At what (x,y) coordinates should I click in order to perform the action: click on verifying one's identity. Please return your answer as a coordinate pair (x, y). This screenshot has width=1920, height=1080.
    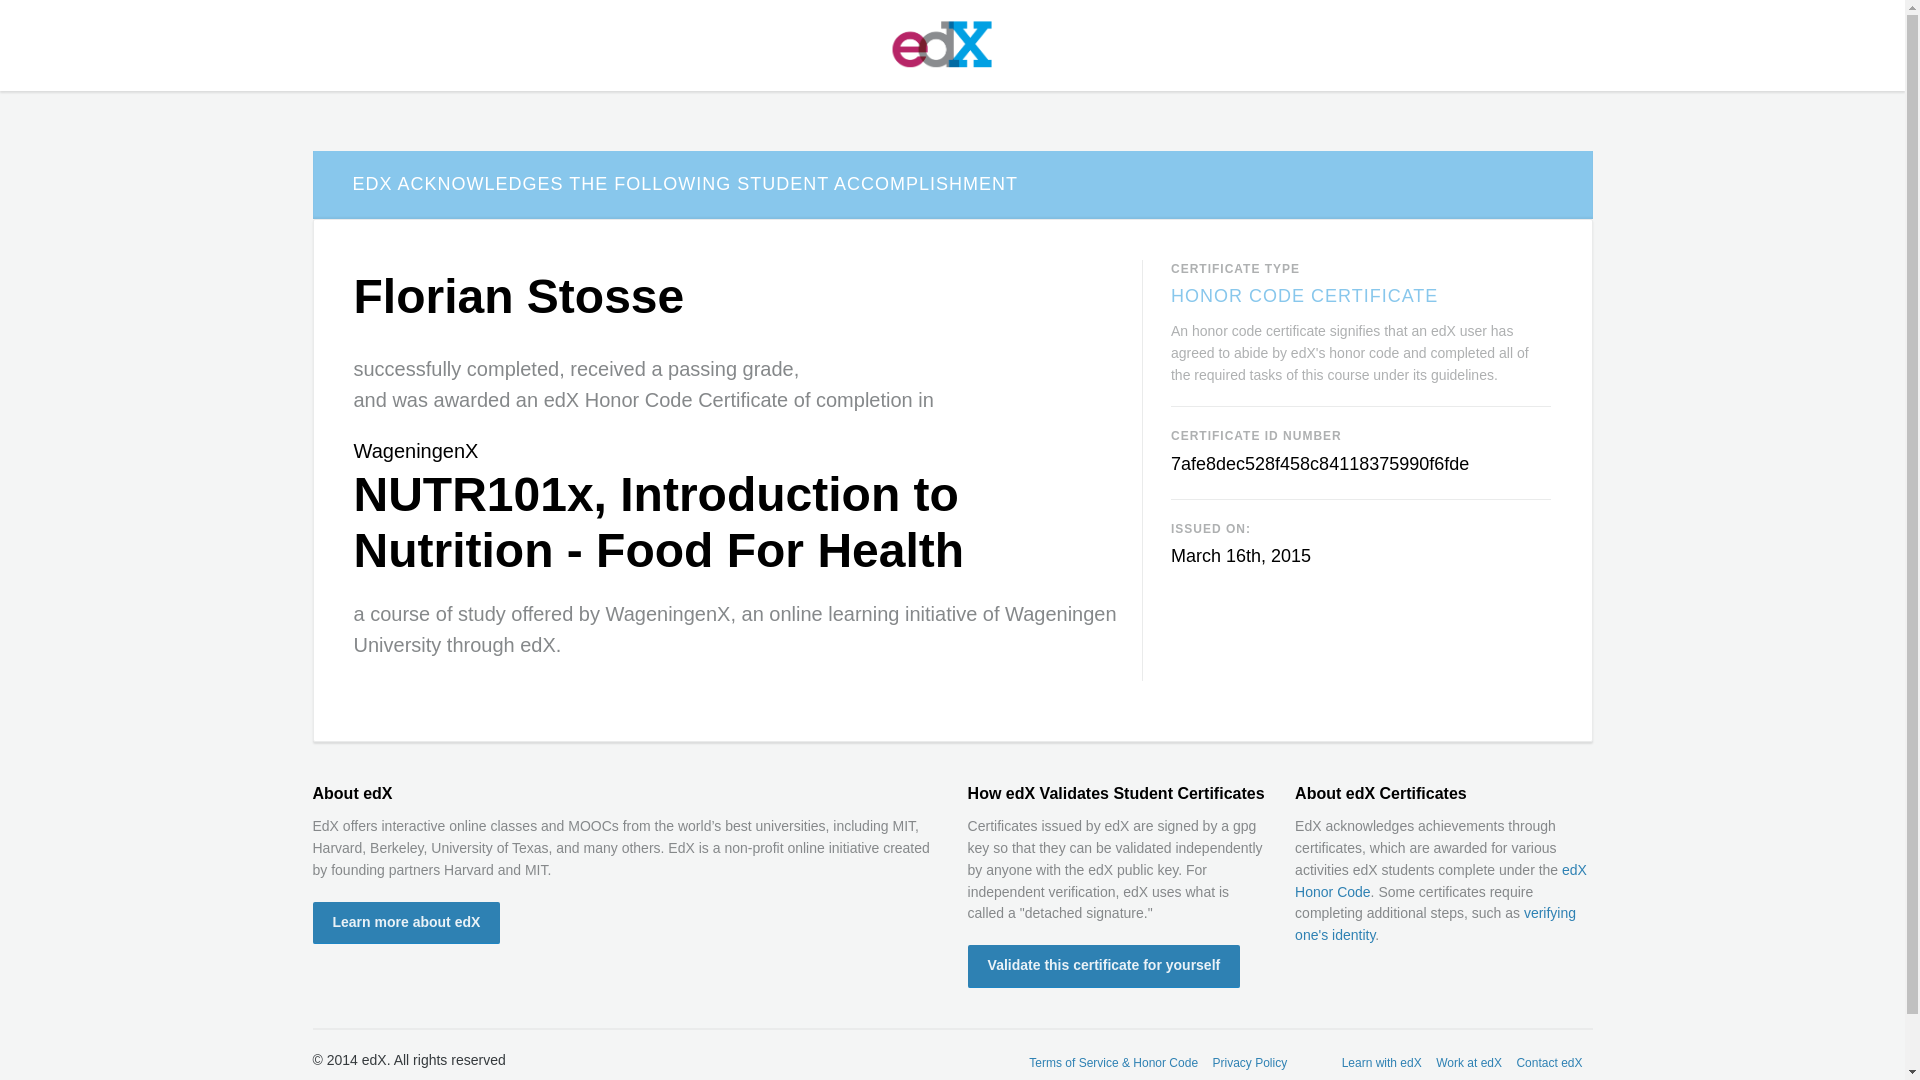
    Looking at the image, I should click on (1435, 924).